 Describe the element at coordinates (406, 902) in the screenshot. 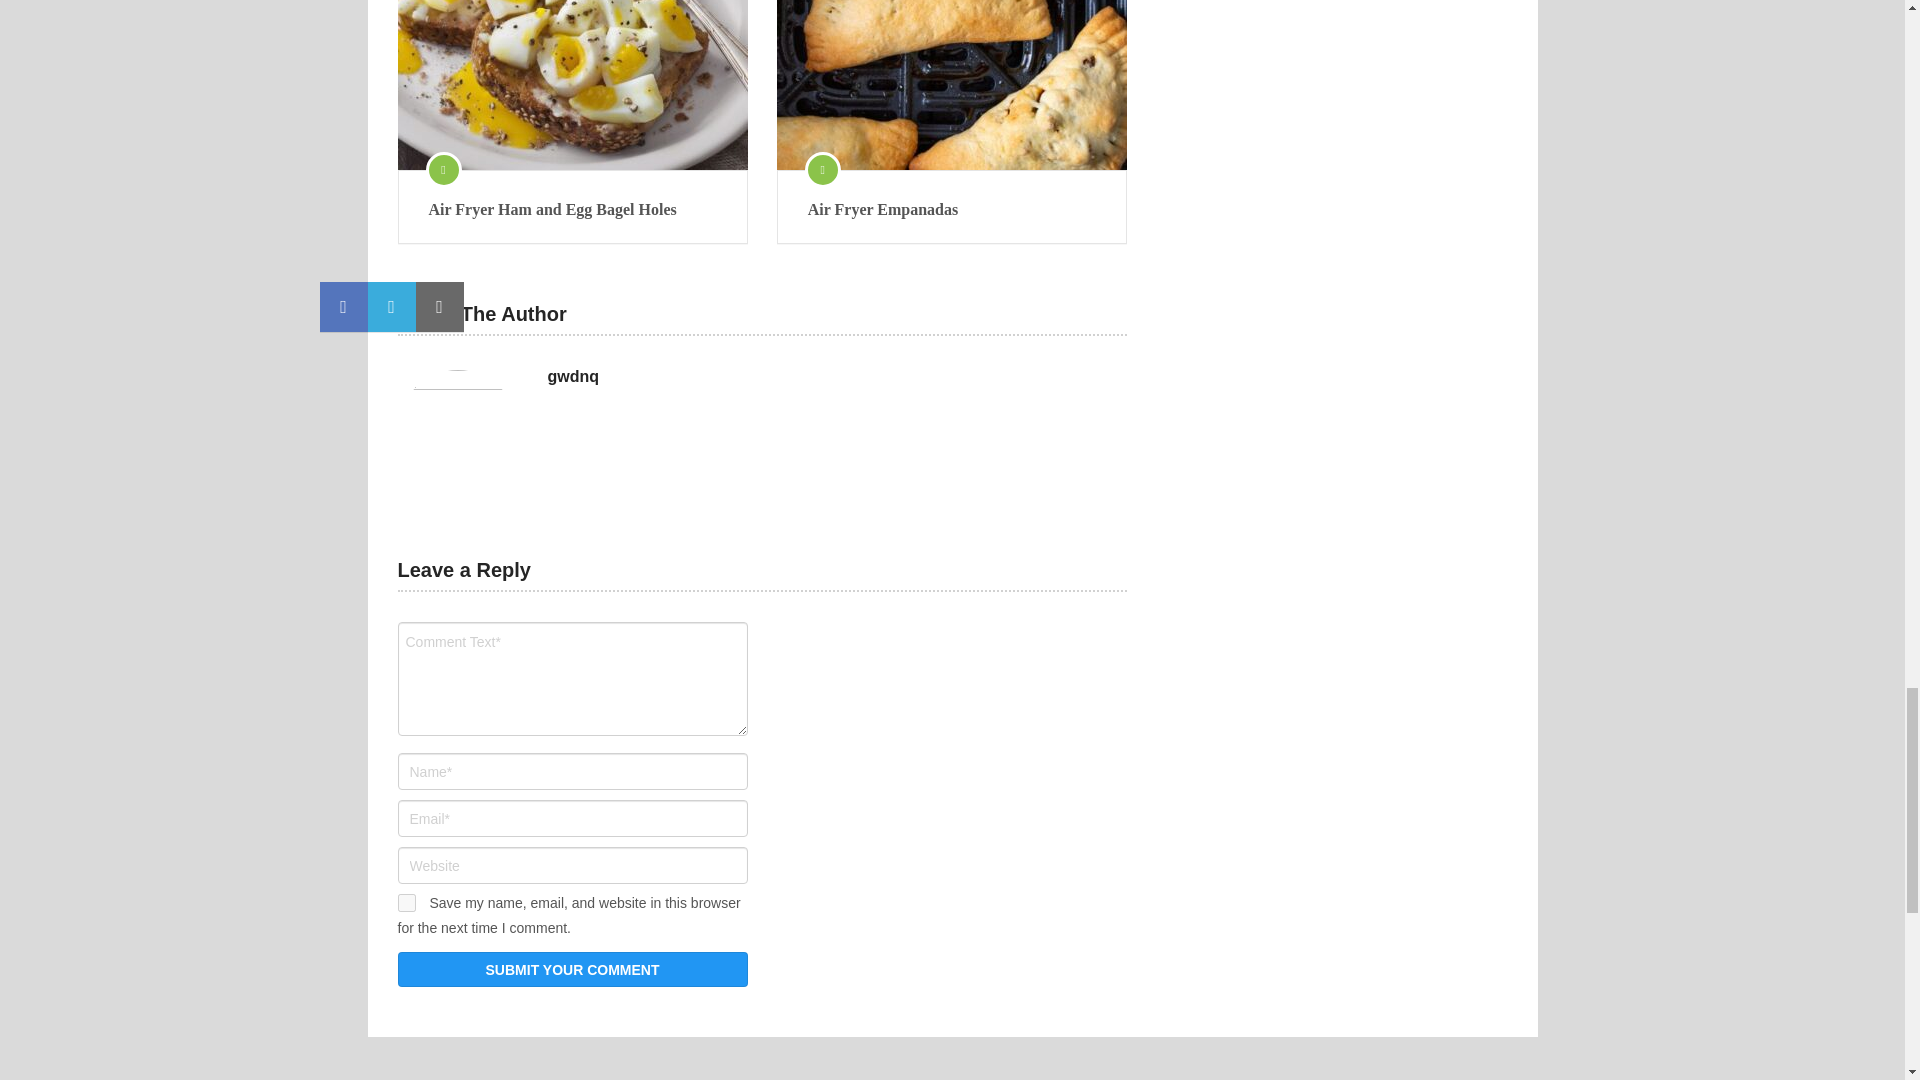

I see `yes` at that location.